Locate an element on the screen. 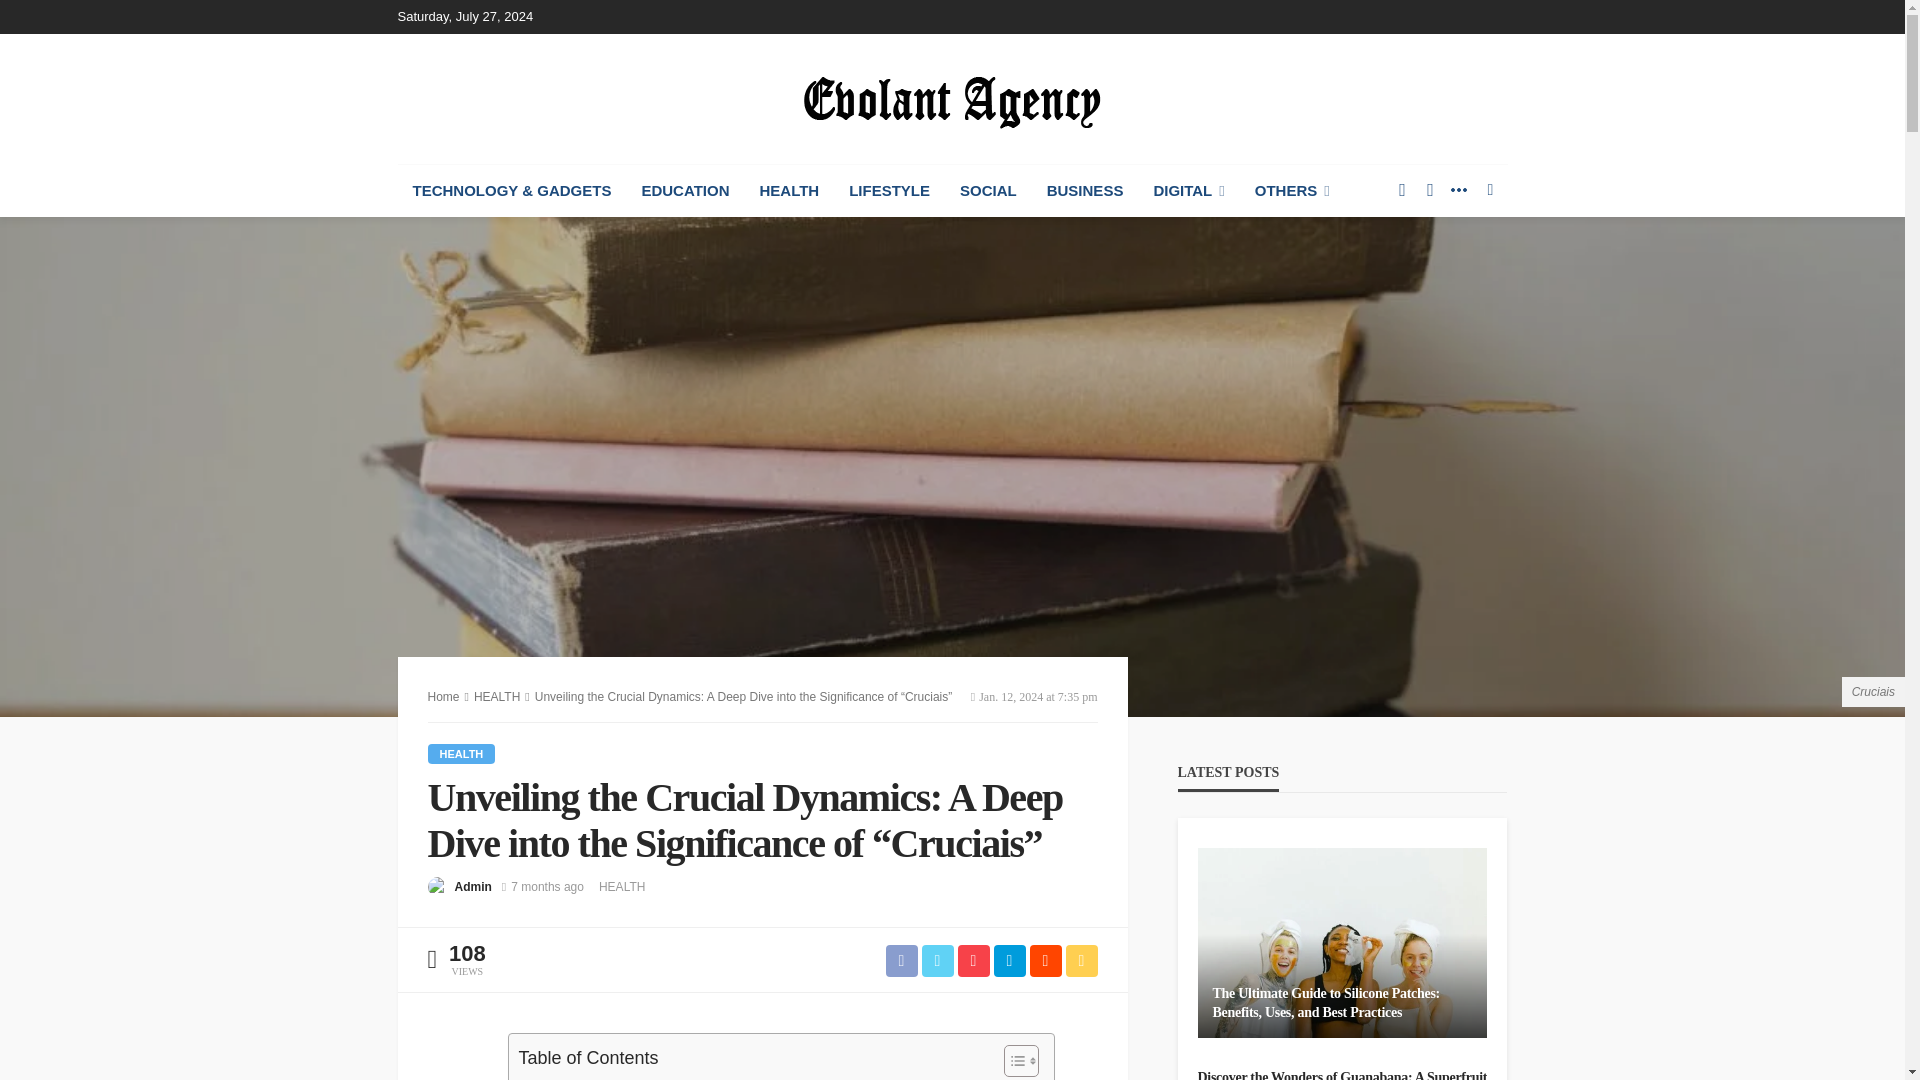 This screenshot has height=1080, width=1920. HEALTH is located at coordinates (462, 754).